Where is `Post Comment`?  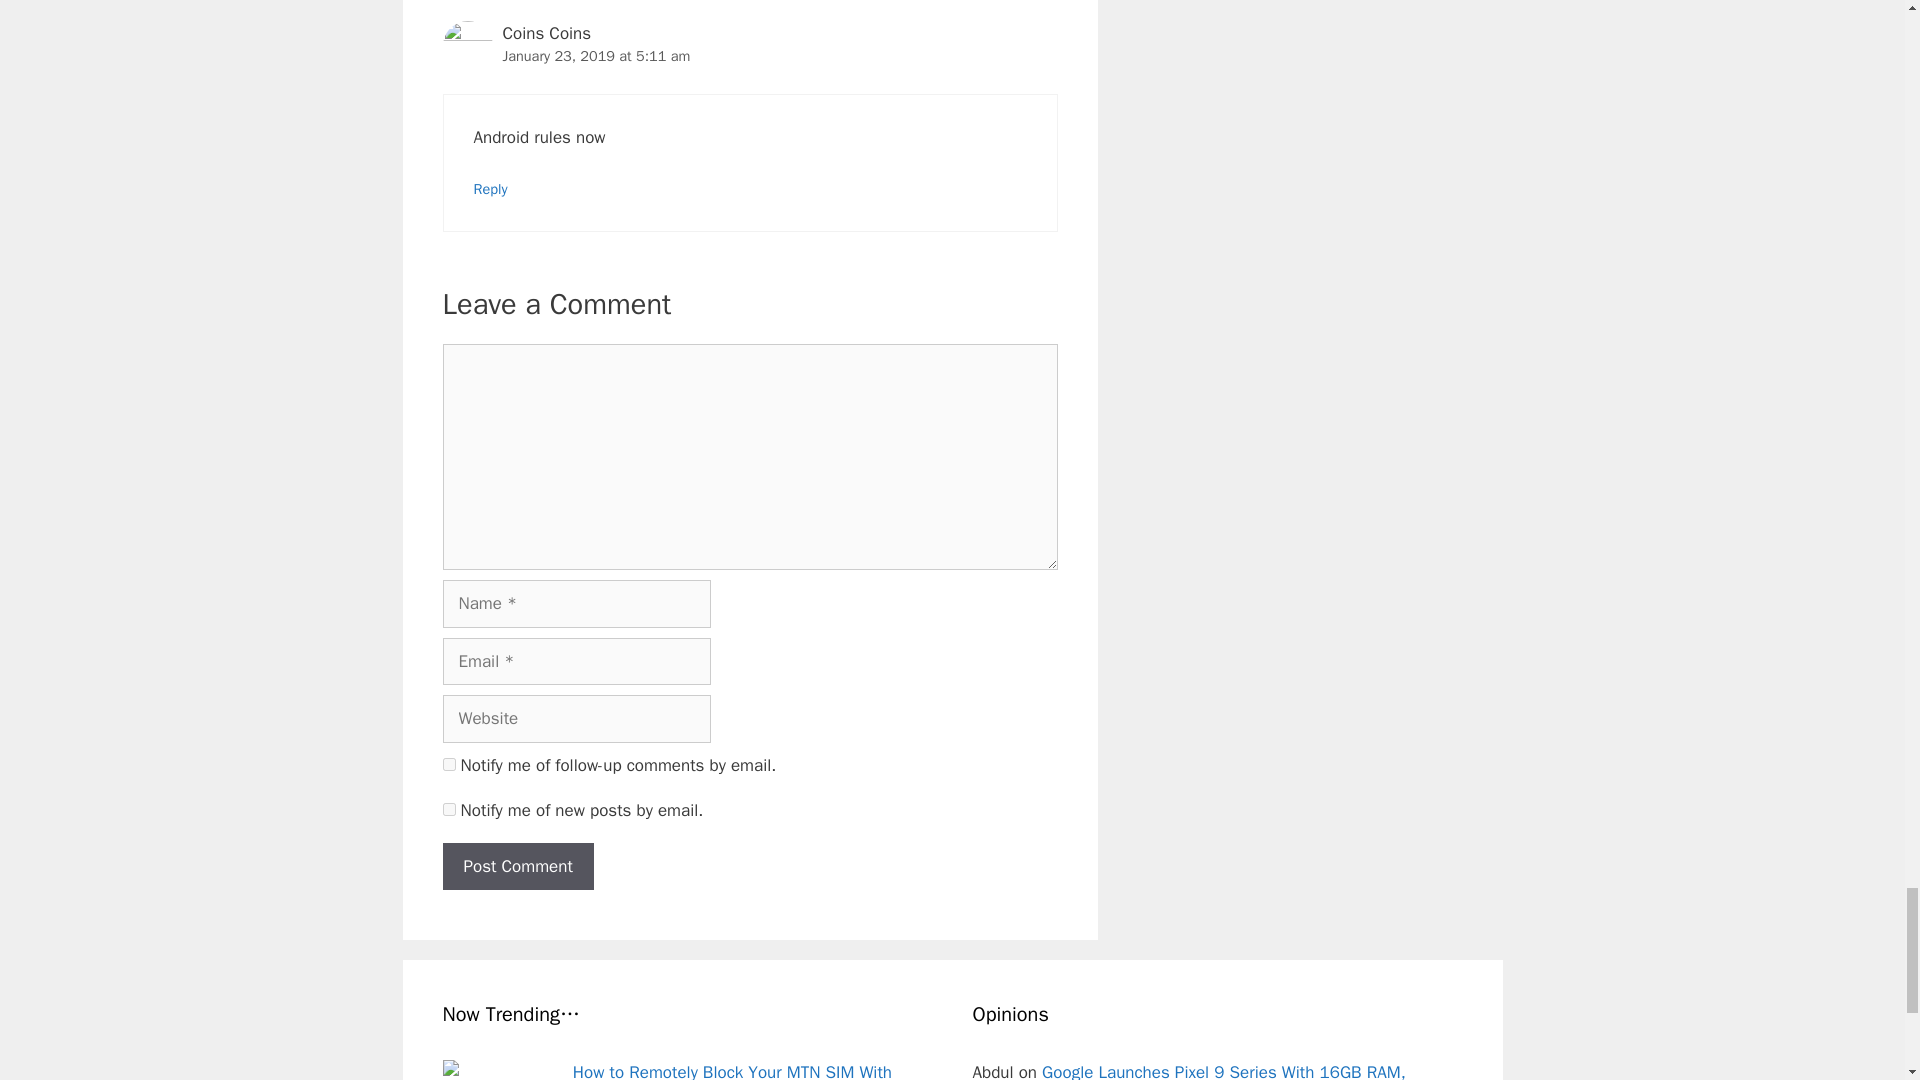 Post Comment is located at coordinates (517, 867).